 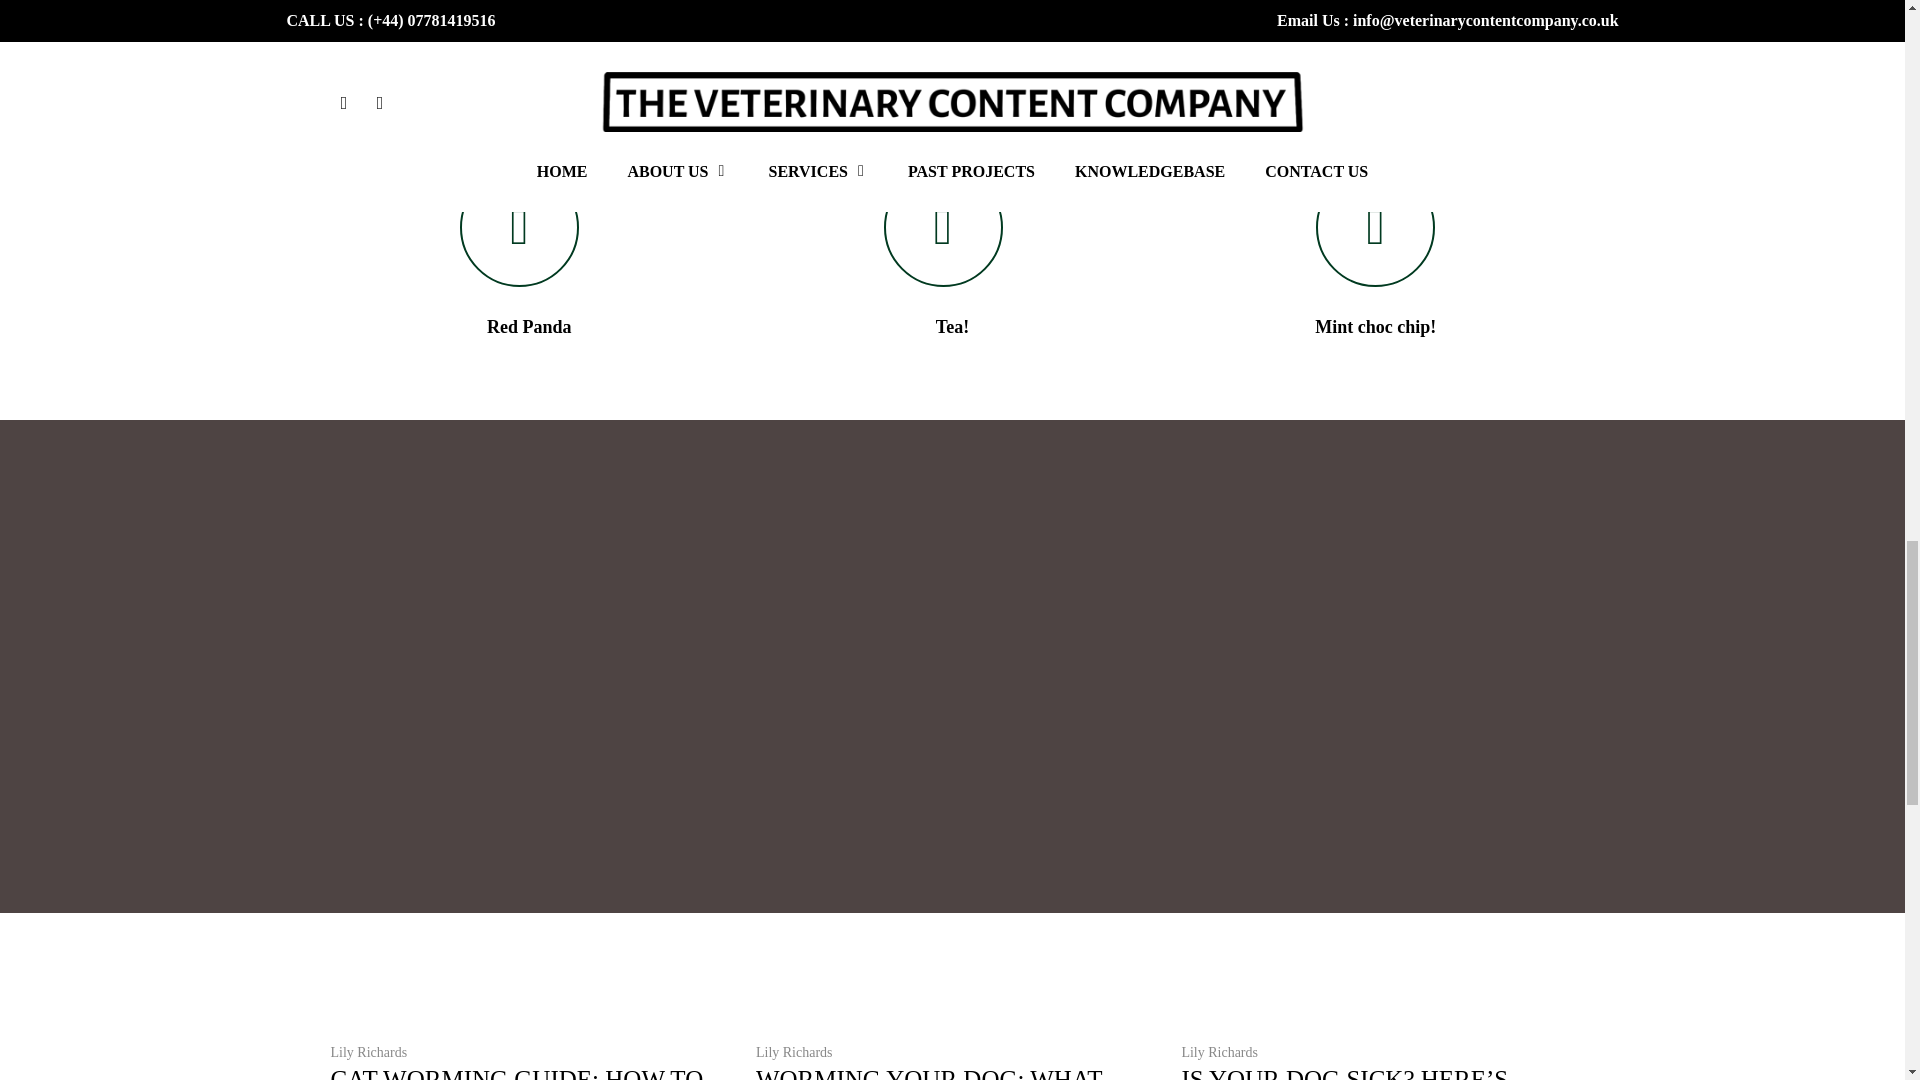 What do you see at coordinates (1218, 1052) in the screenshot?
I see `Lily Richards` at bounding box center [1218, 1052].